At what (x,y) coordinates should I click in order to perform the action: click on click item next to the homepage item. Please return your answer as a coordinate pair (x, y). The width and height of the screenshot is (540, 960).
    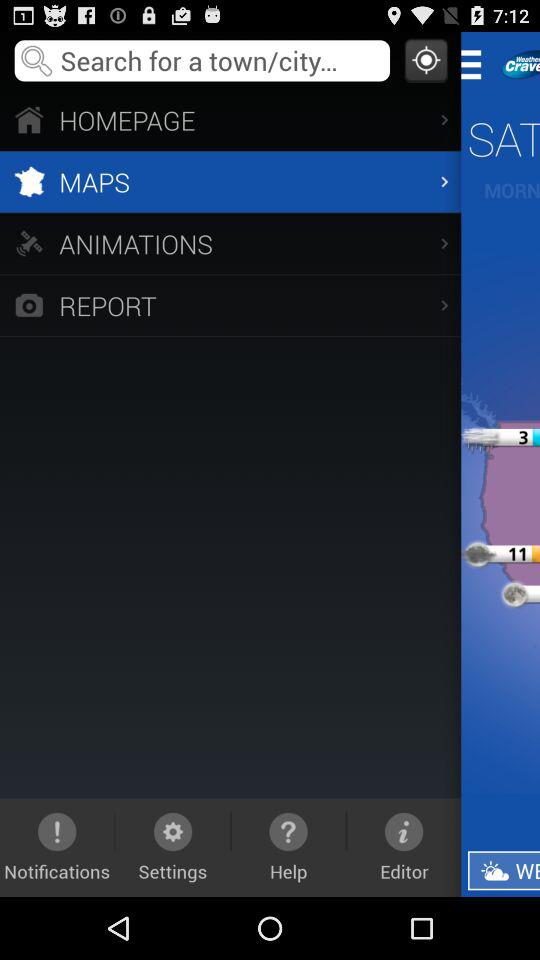
    Looking at the image, I should click on (478, 64).